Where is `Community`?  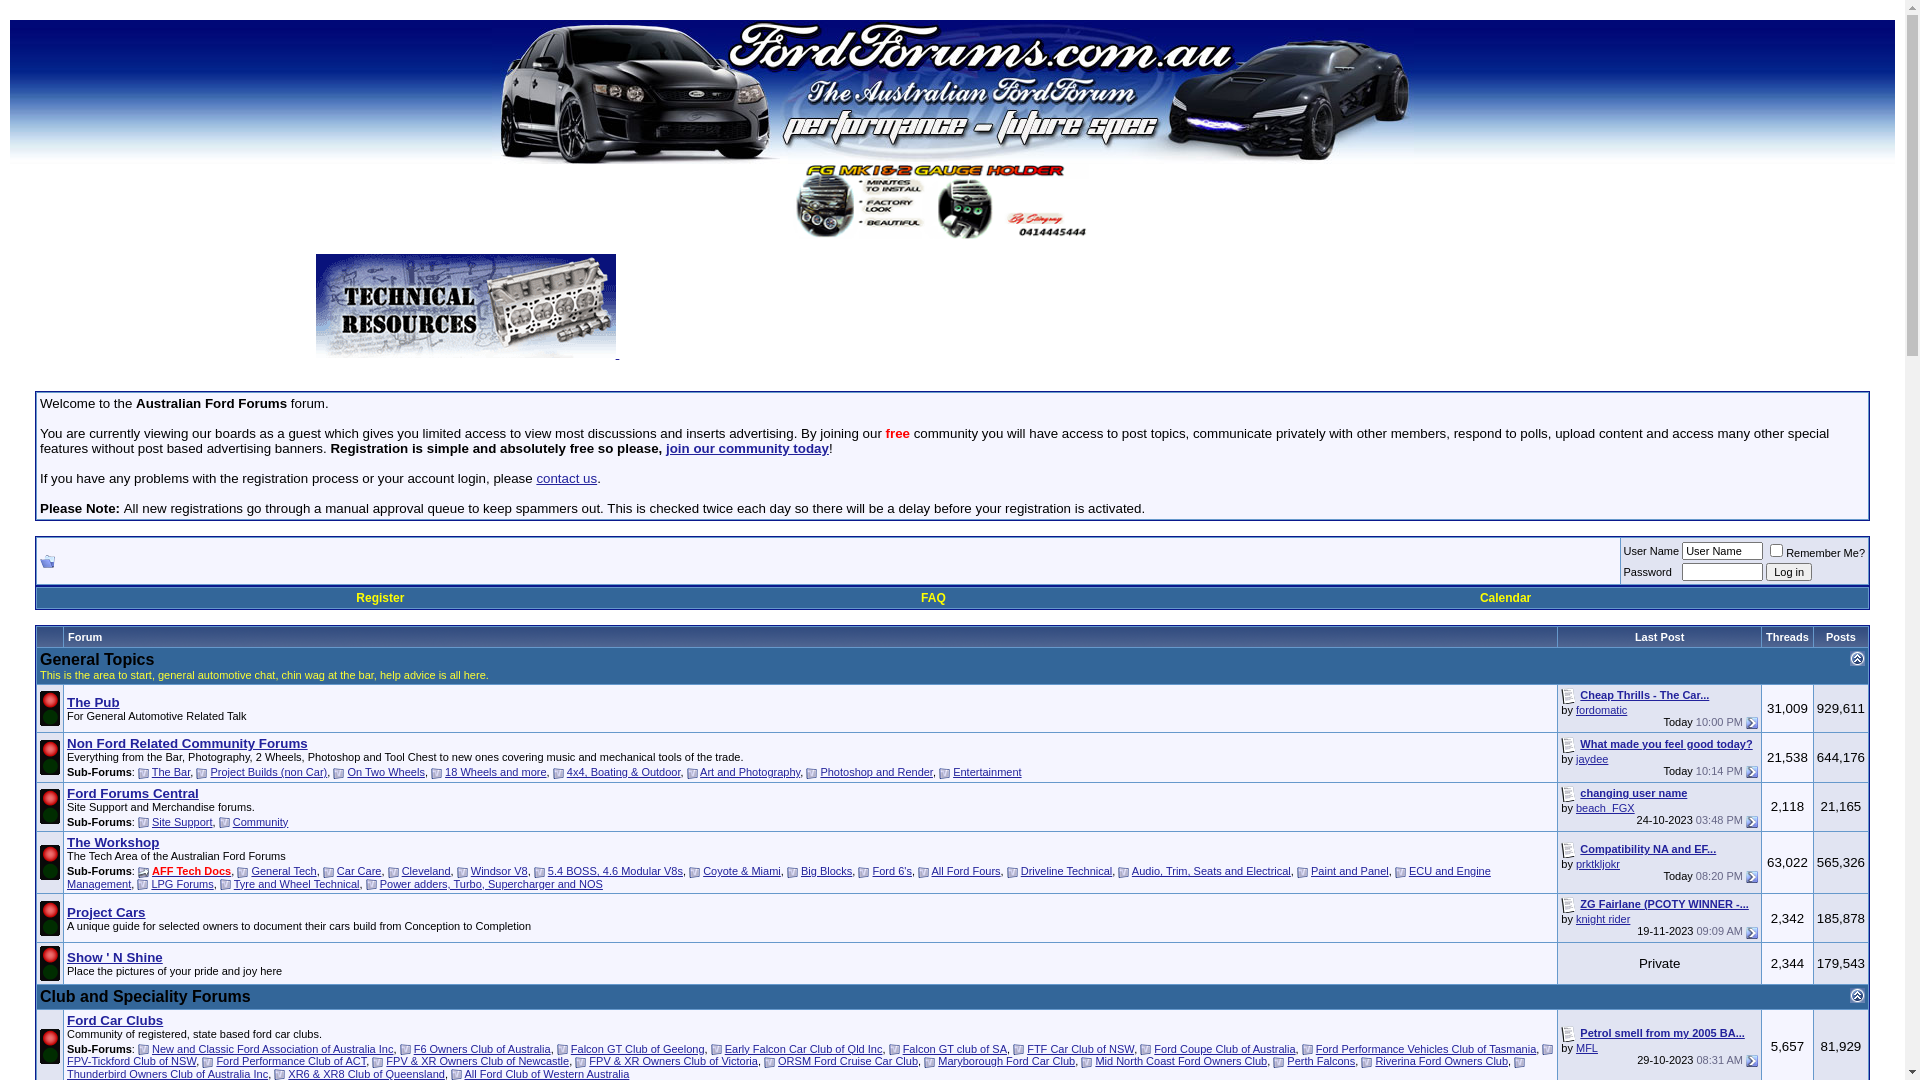 Community is located at coordinates (261, 822).